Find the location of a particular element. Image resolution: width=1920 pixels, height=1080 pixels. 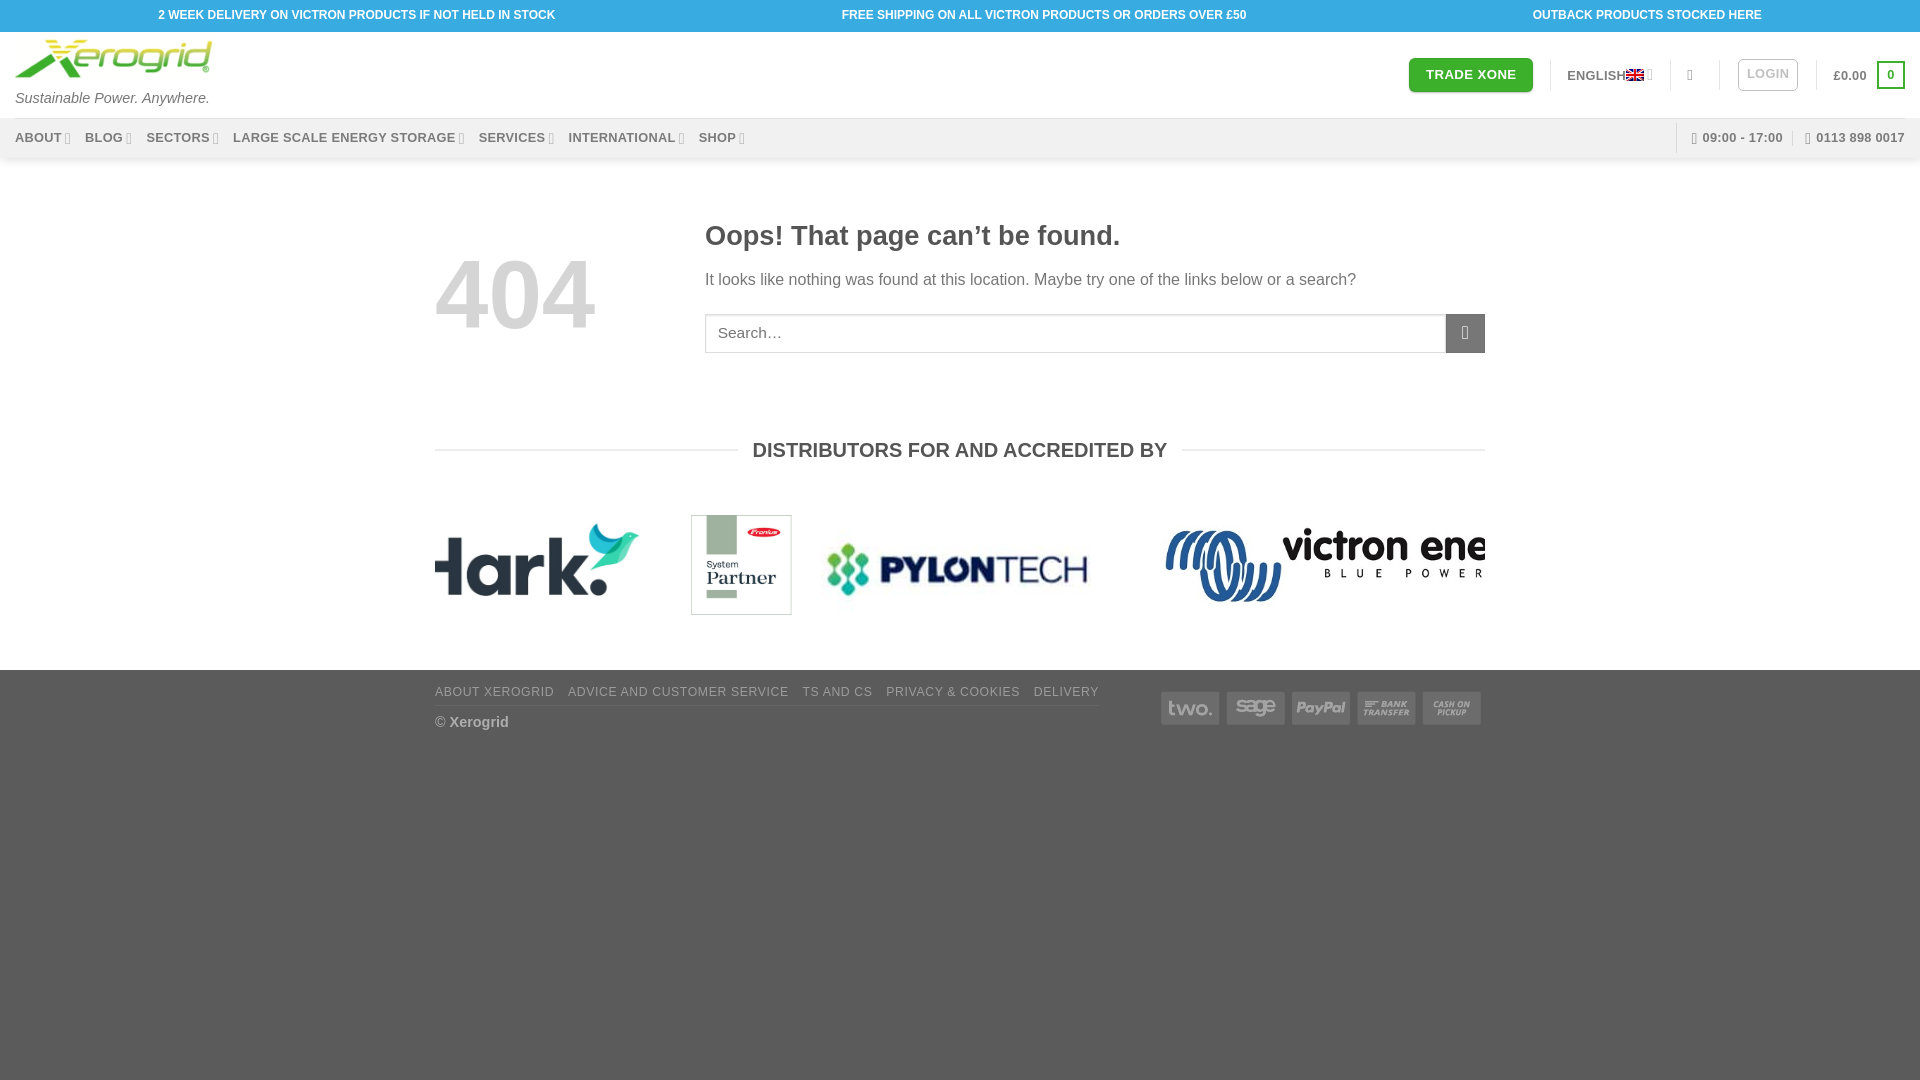

ENGLISH is located at coordinates (1610, 74).